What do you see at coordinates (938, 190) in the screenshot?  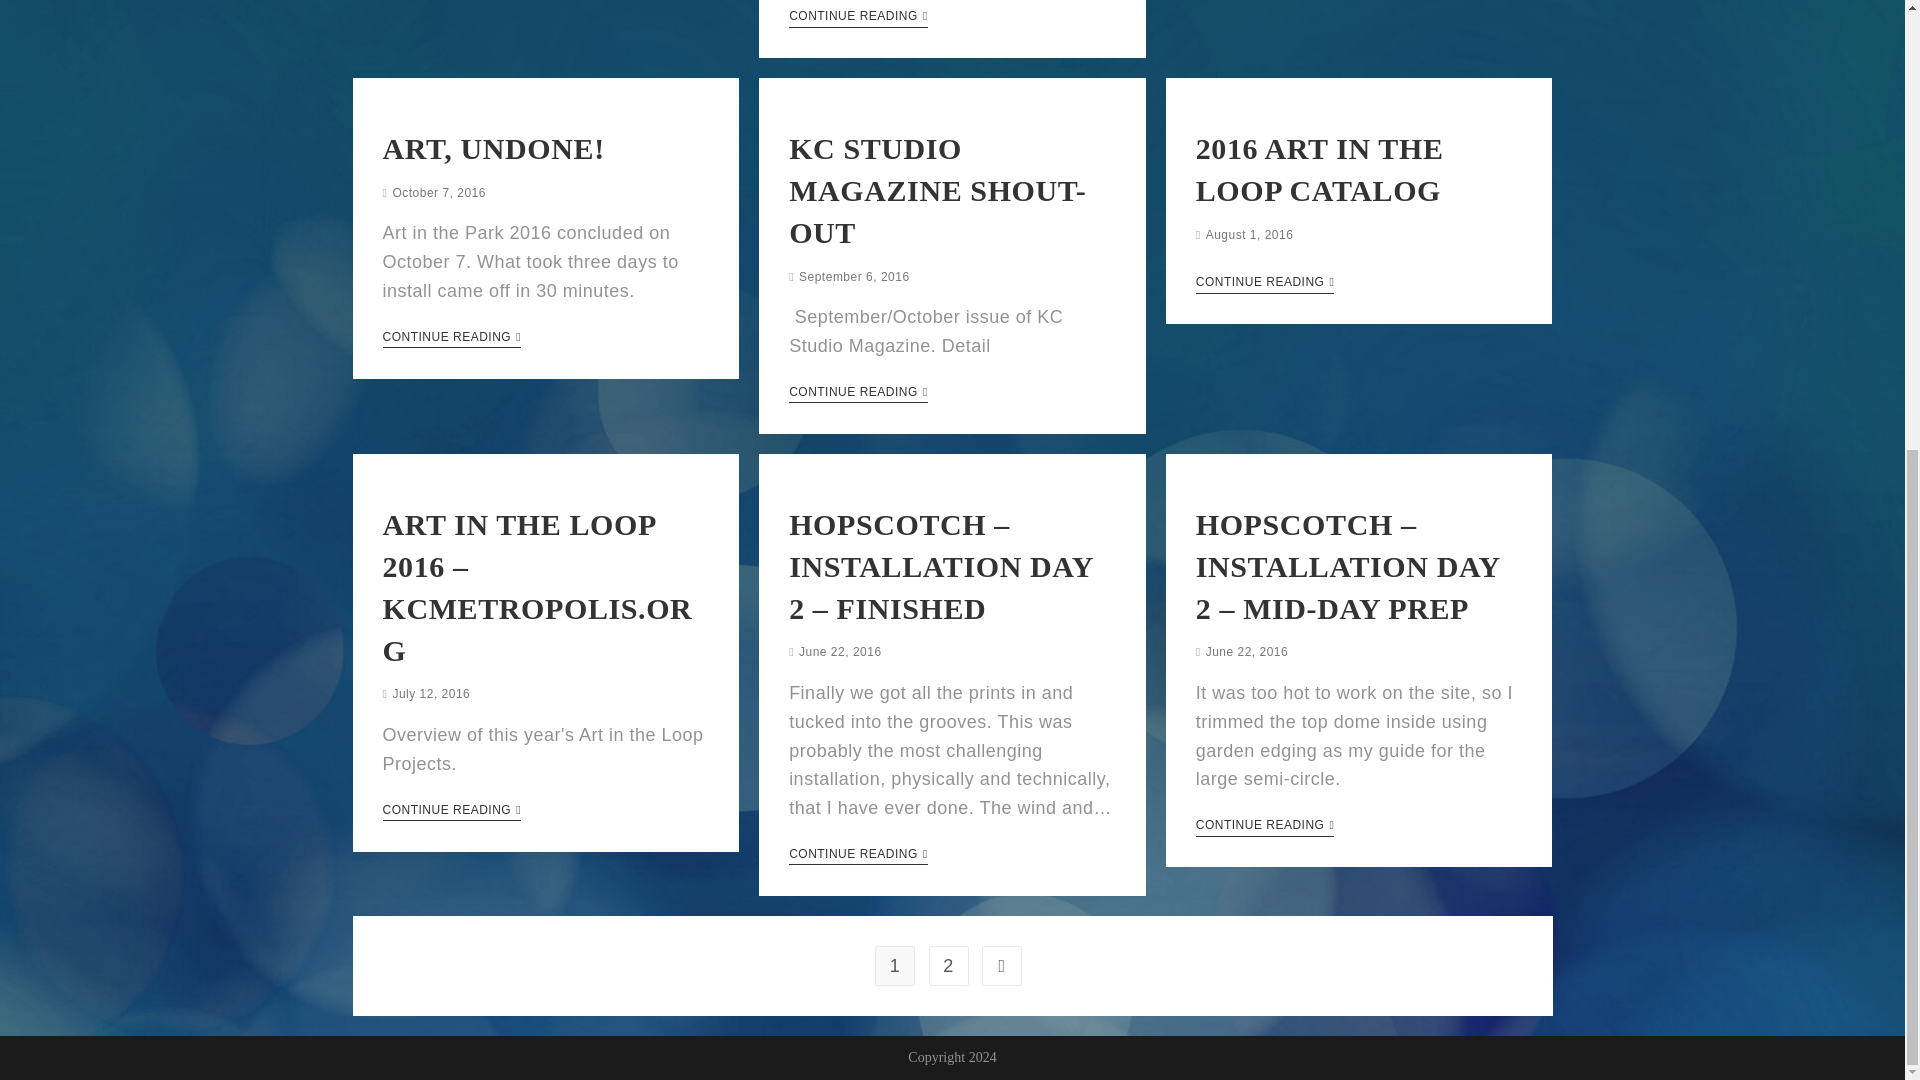 I see `KC Studio Magazine Shout-out` at bounding box center [938, 190].